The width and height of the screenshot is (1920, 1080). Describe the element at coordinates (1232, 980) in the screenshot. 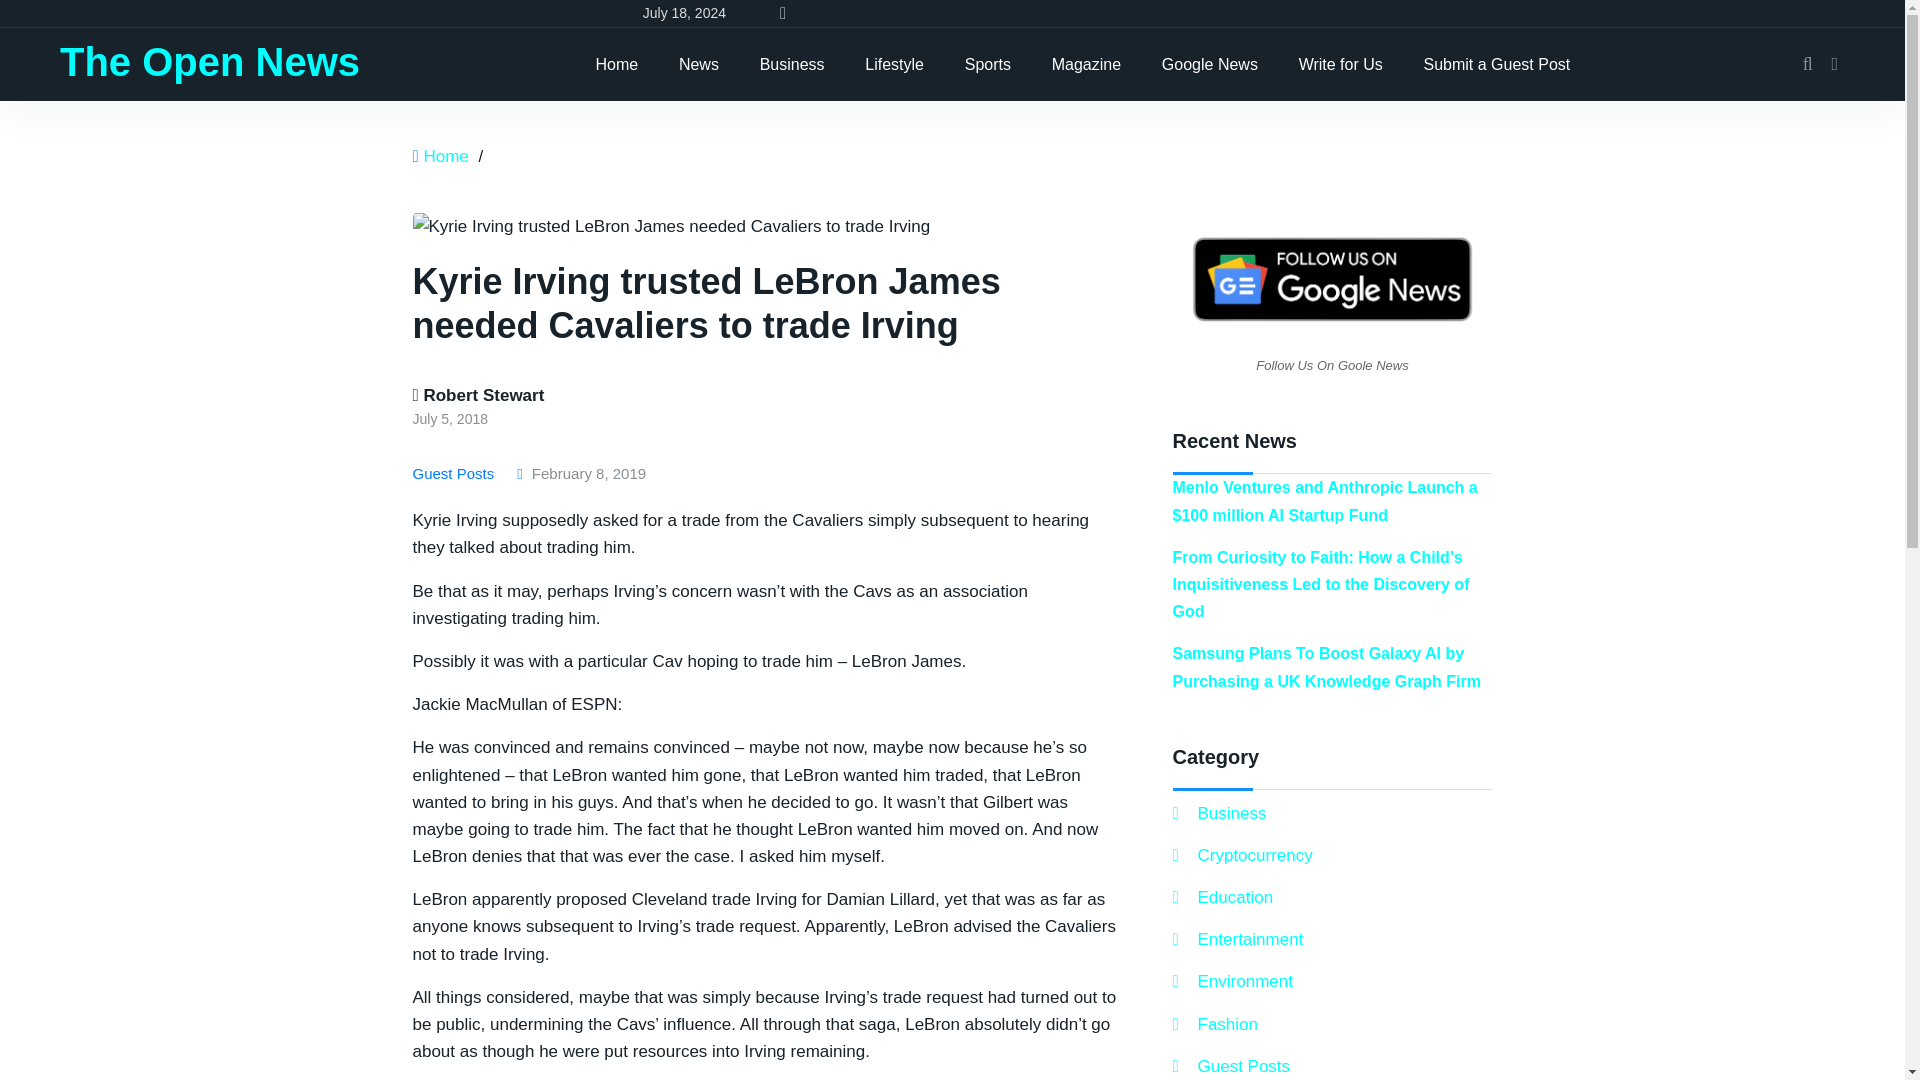

I see `Environment` at that location.